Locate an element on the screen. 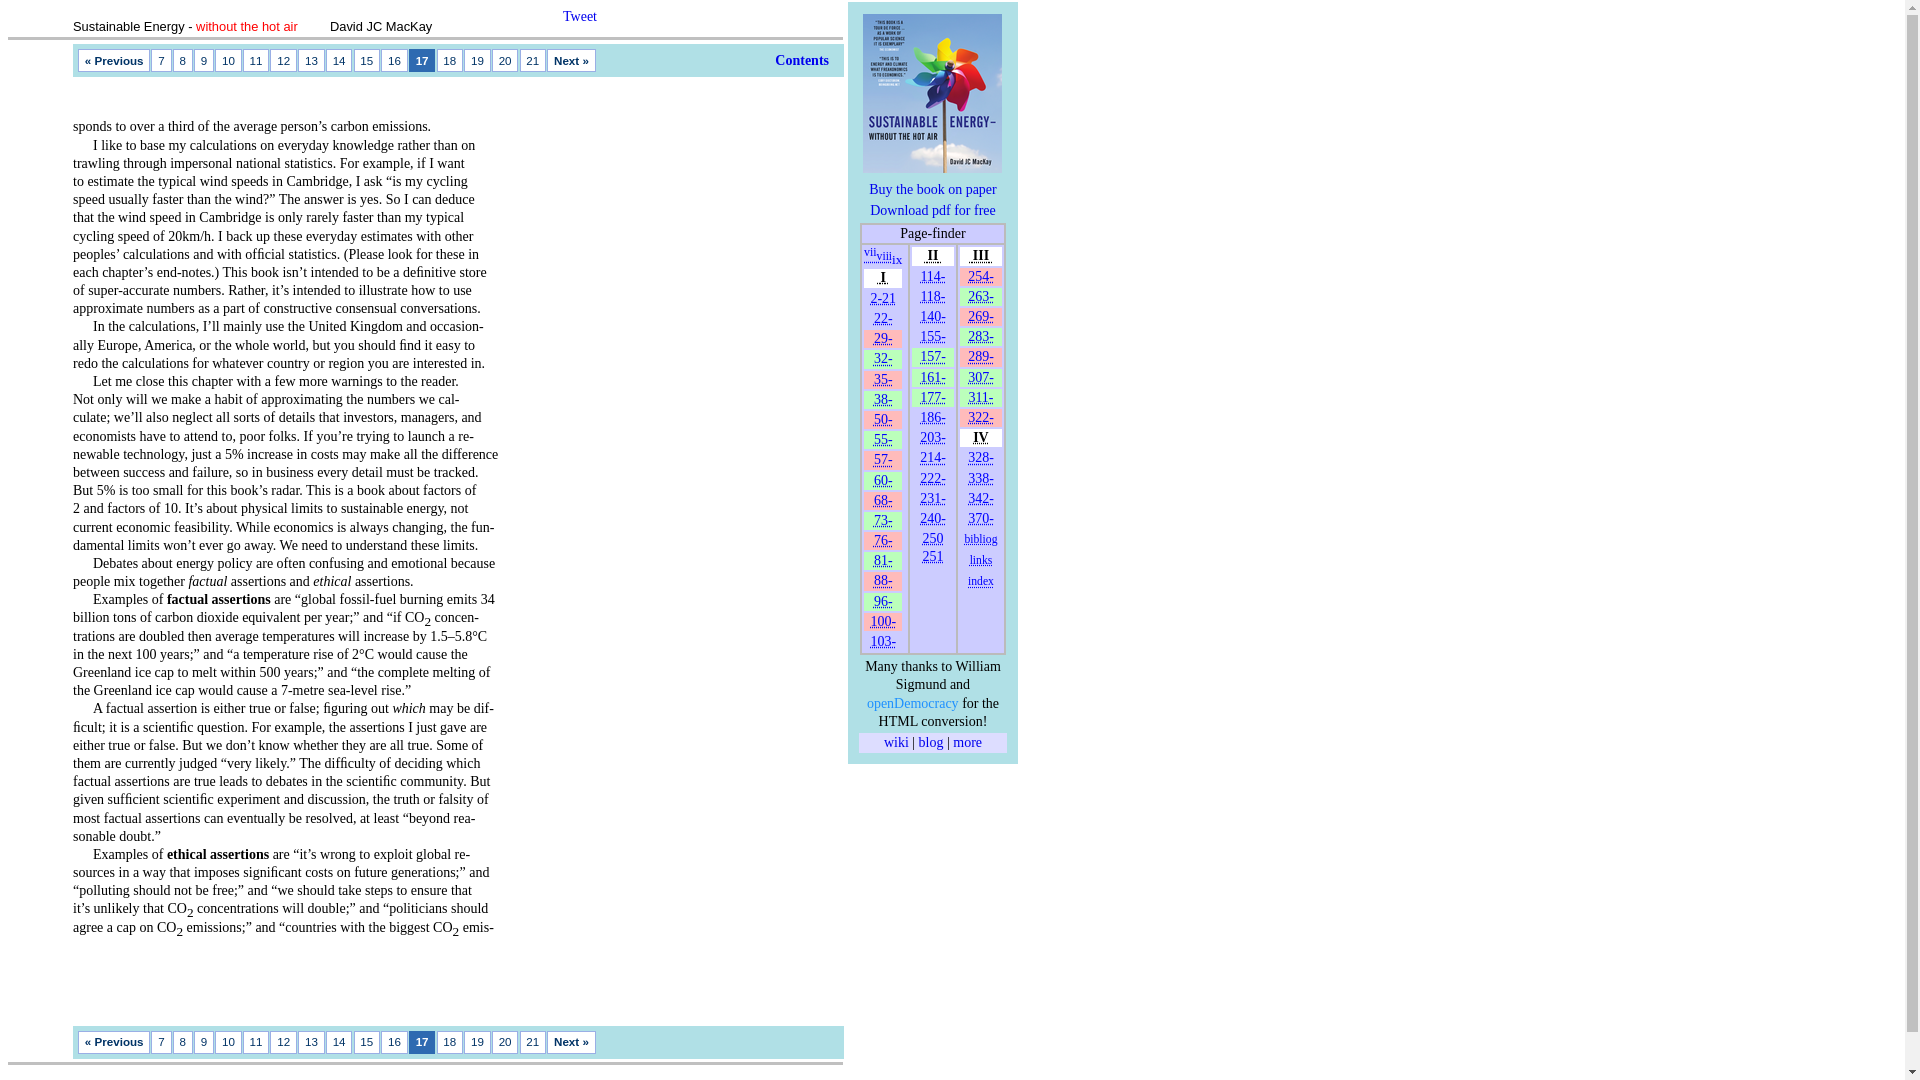  Go to page 10 is located at coordinates (228, 60).